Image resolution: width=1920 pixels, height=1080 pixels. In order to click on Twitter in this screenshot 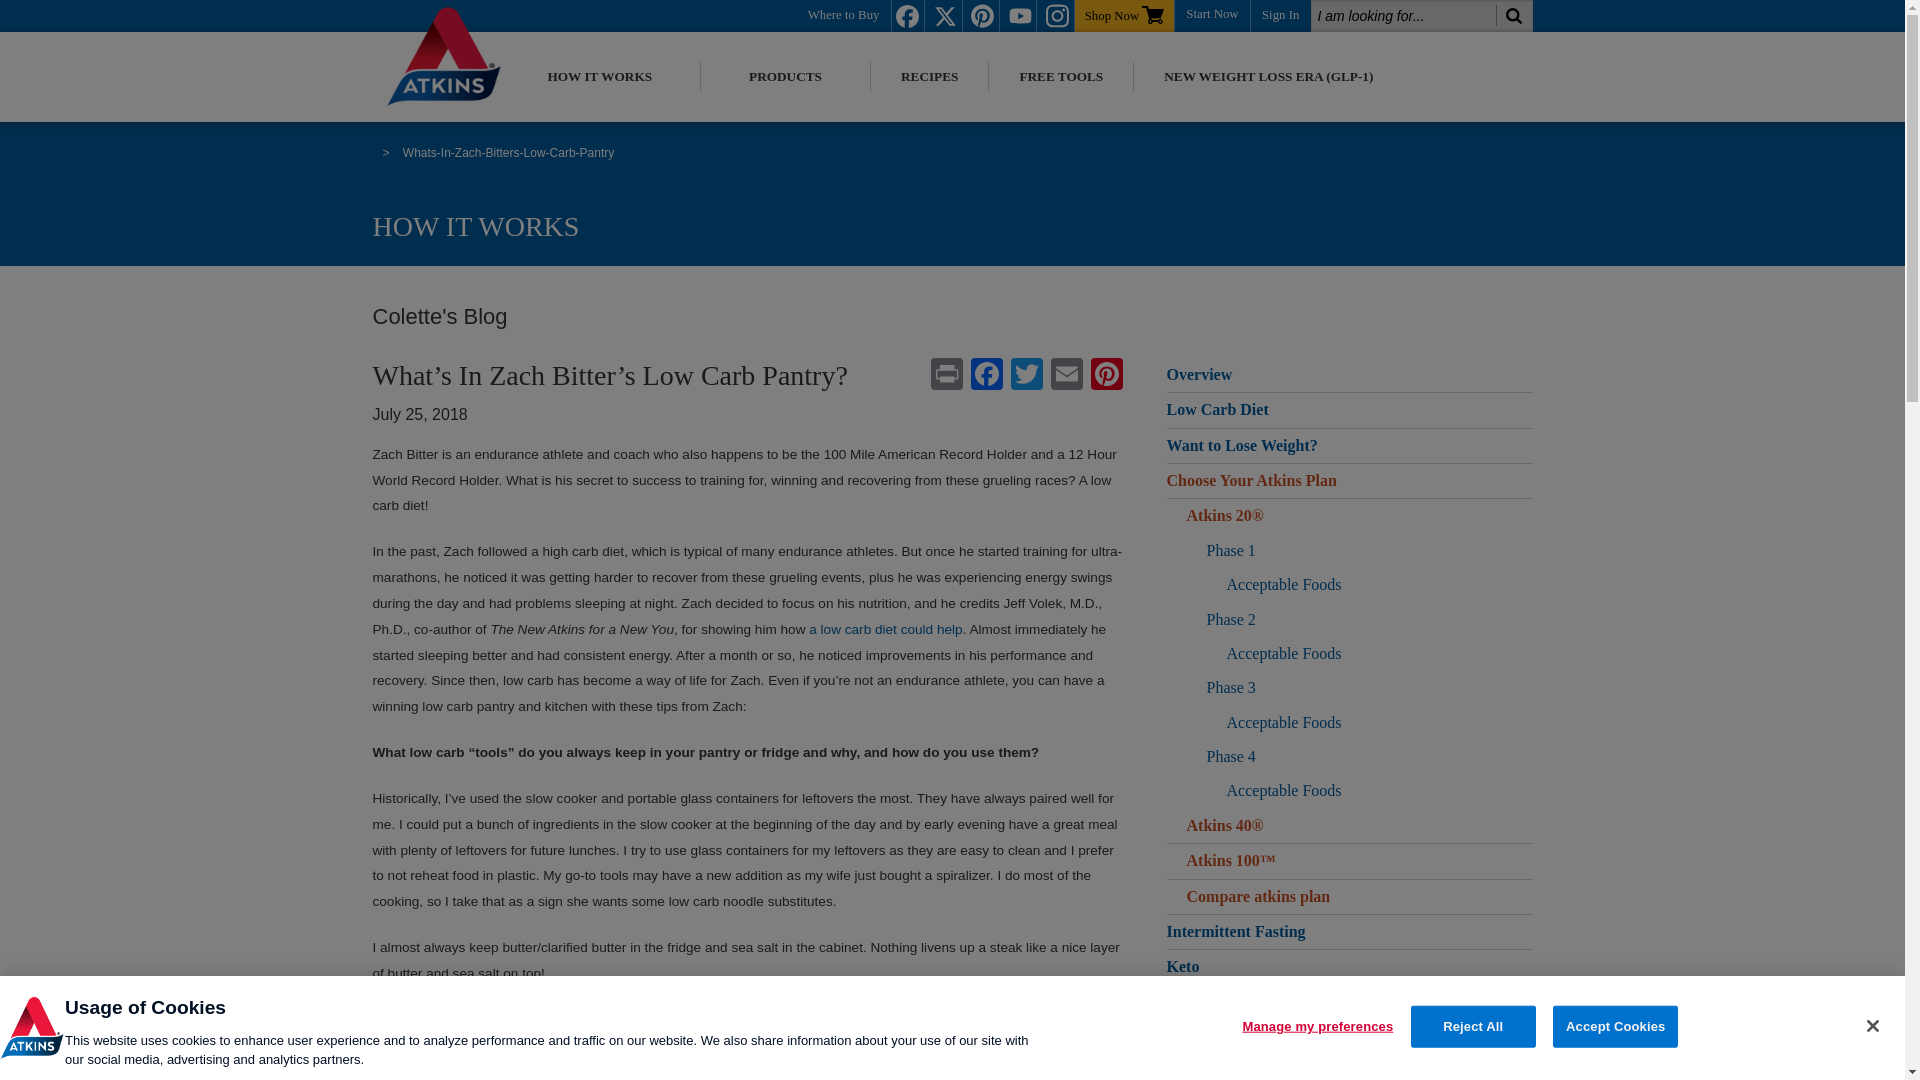, I will do `click(1026, 376)`.